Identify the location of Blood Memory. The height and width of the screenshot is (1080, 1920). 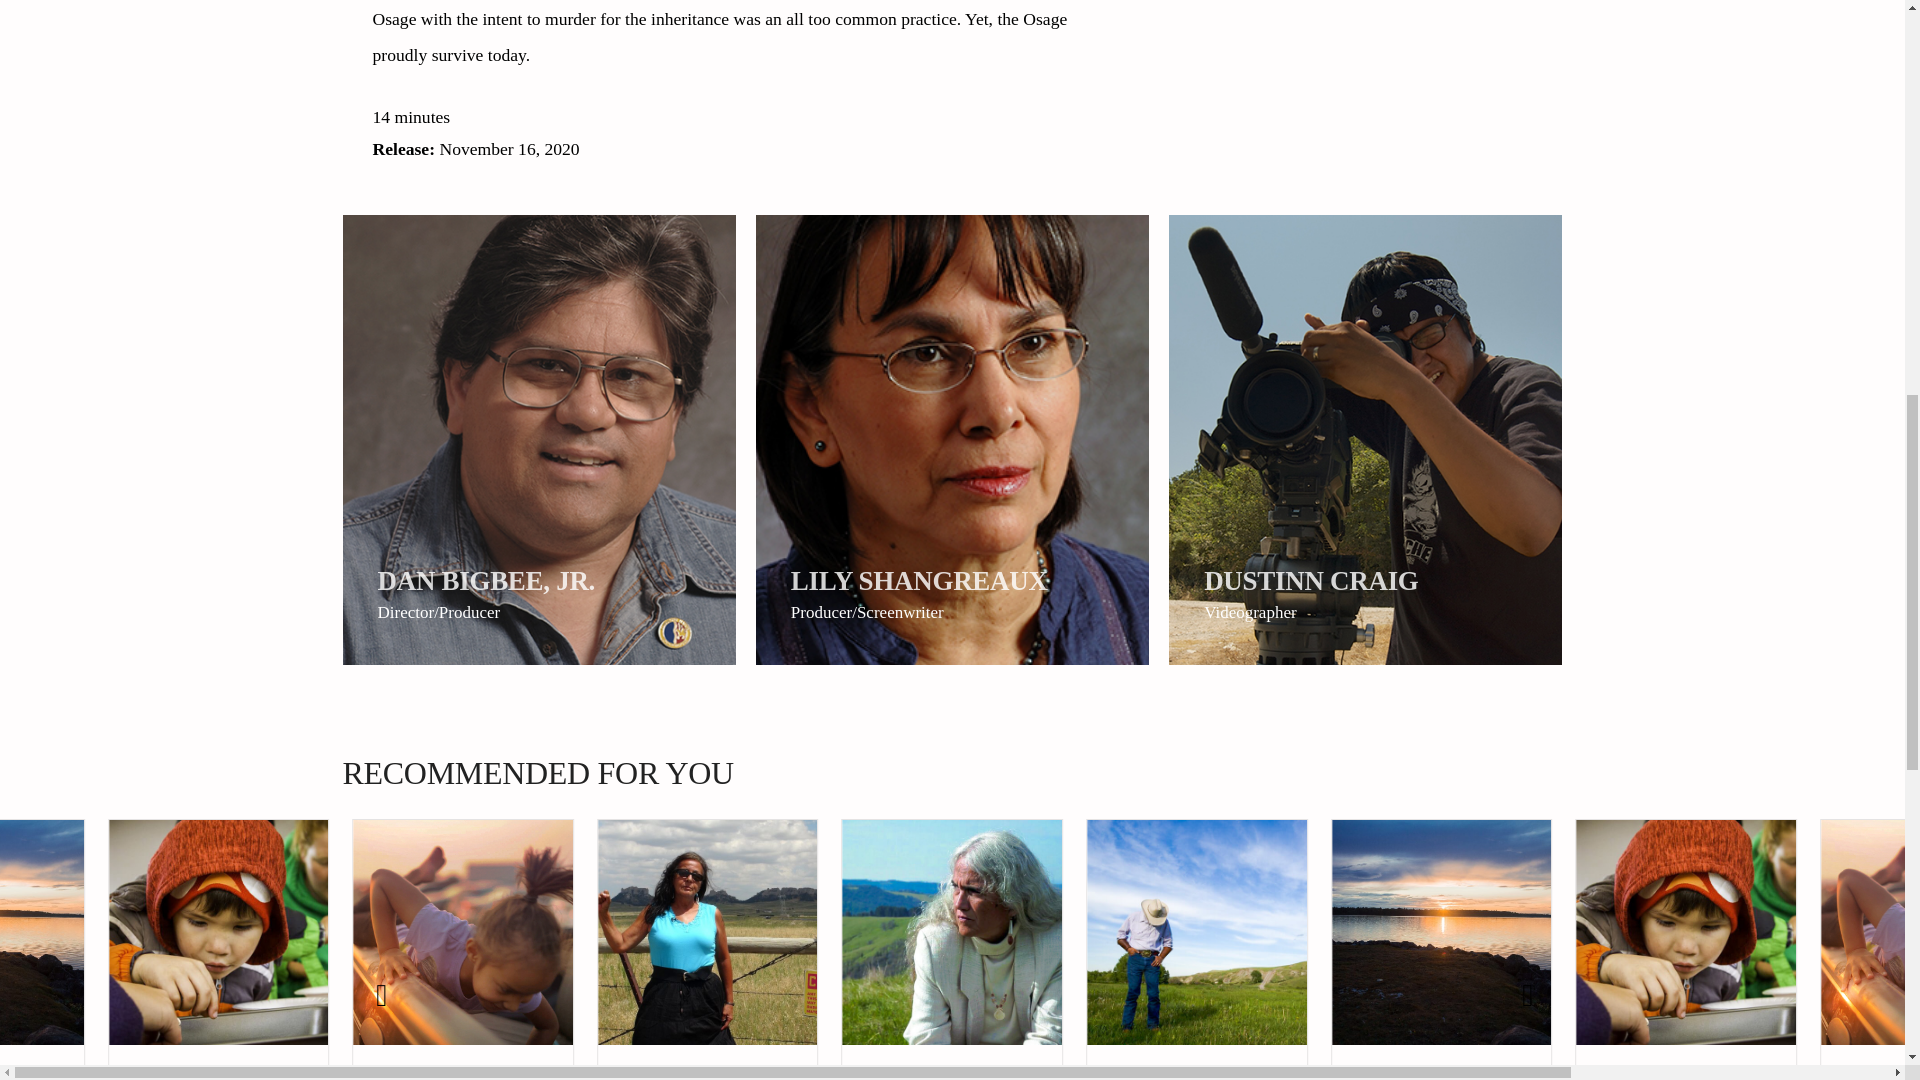
(462, 1074).